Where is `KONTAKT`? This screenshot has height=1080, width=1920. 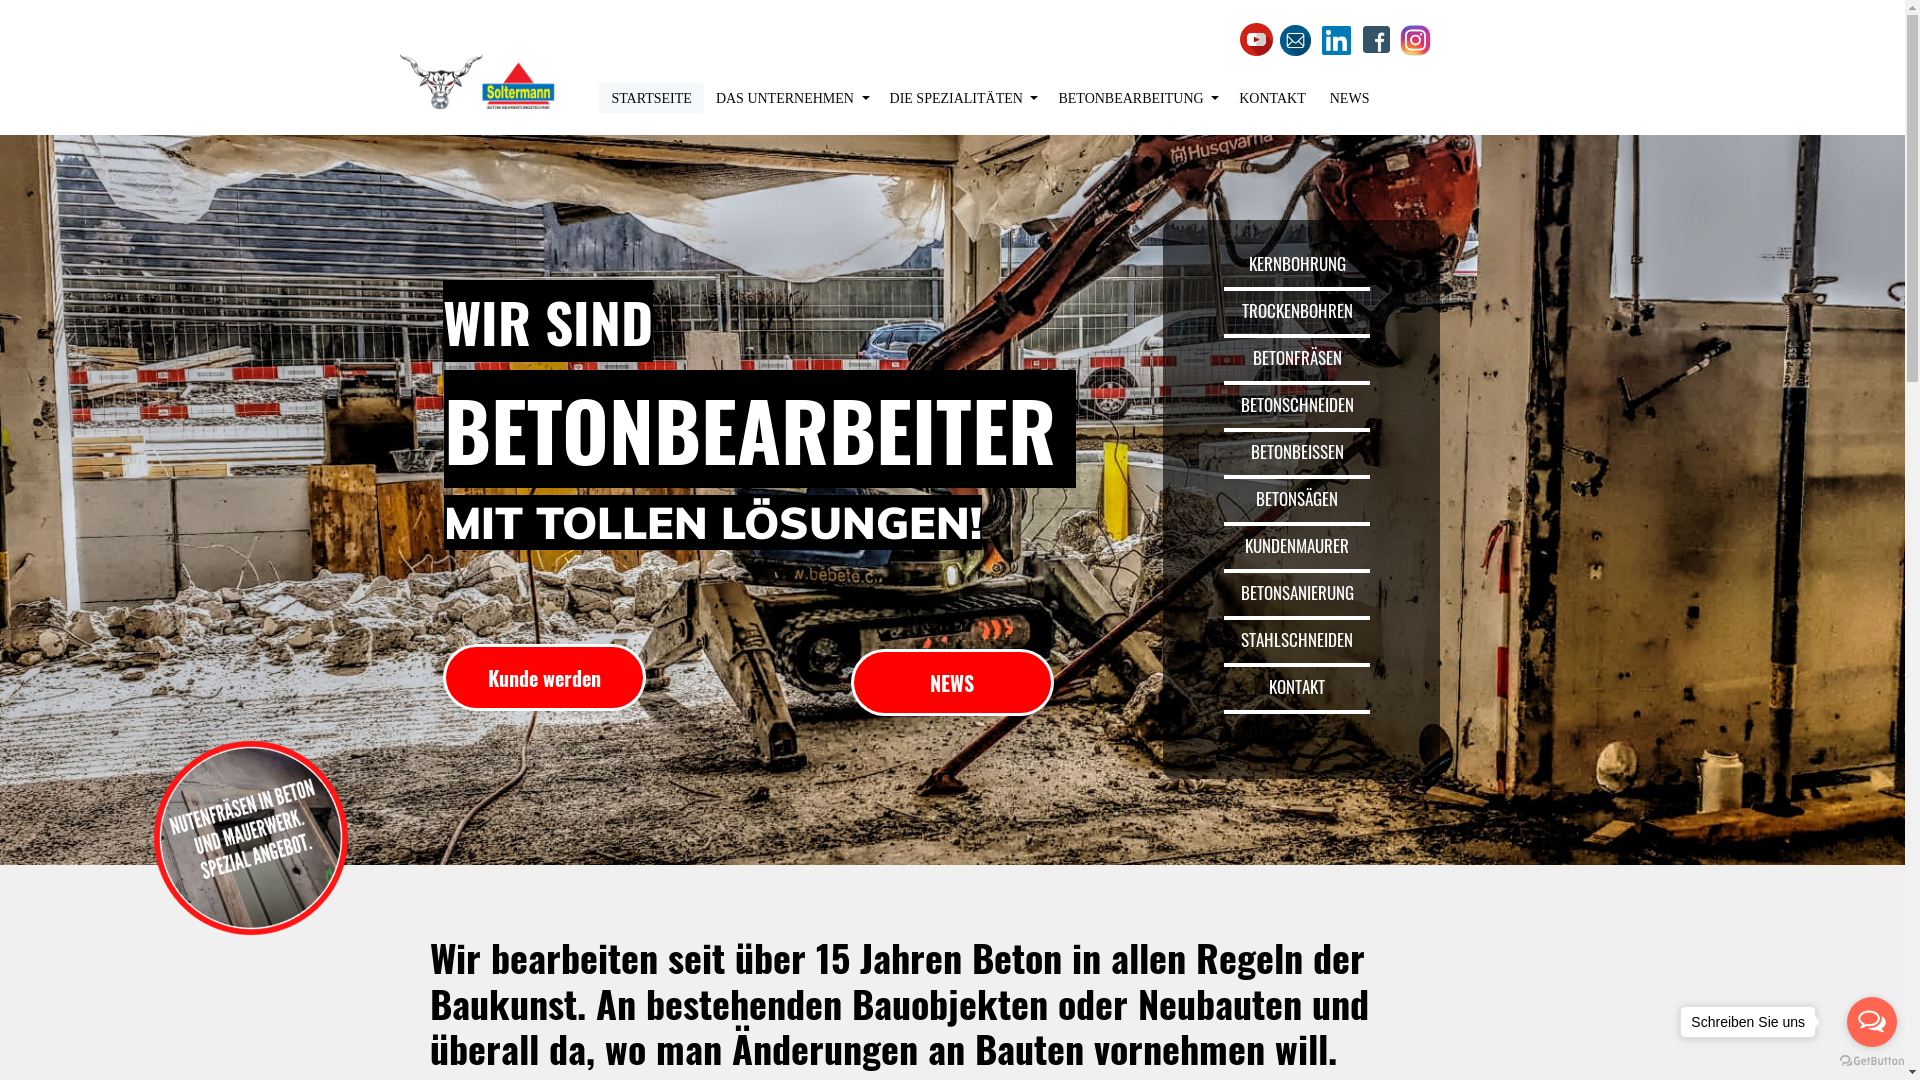 KONTAKT is located at coordinates (1272, 98).